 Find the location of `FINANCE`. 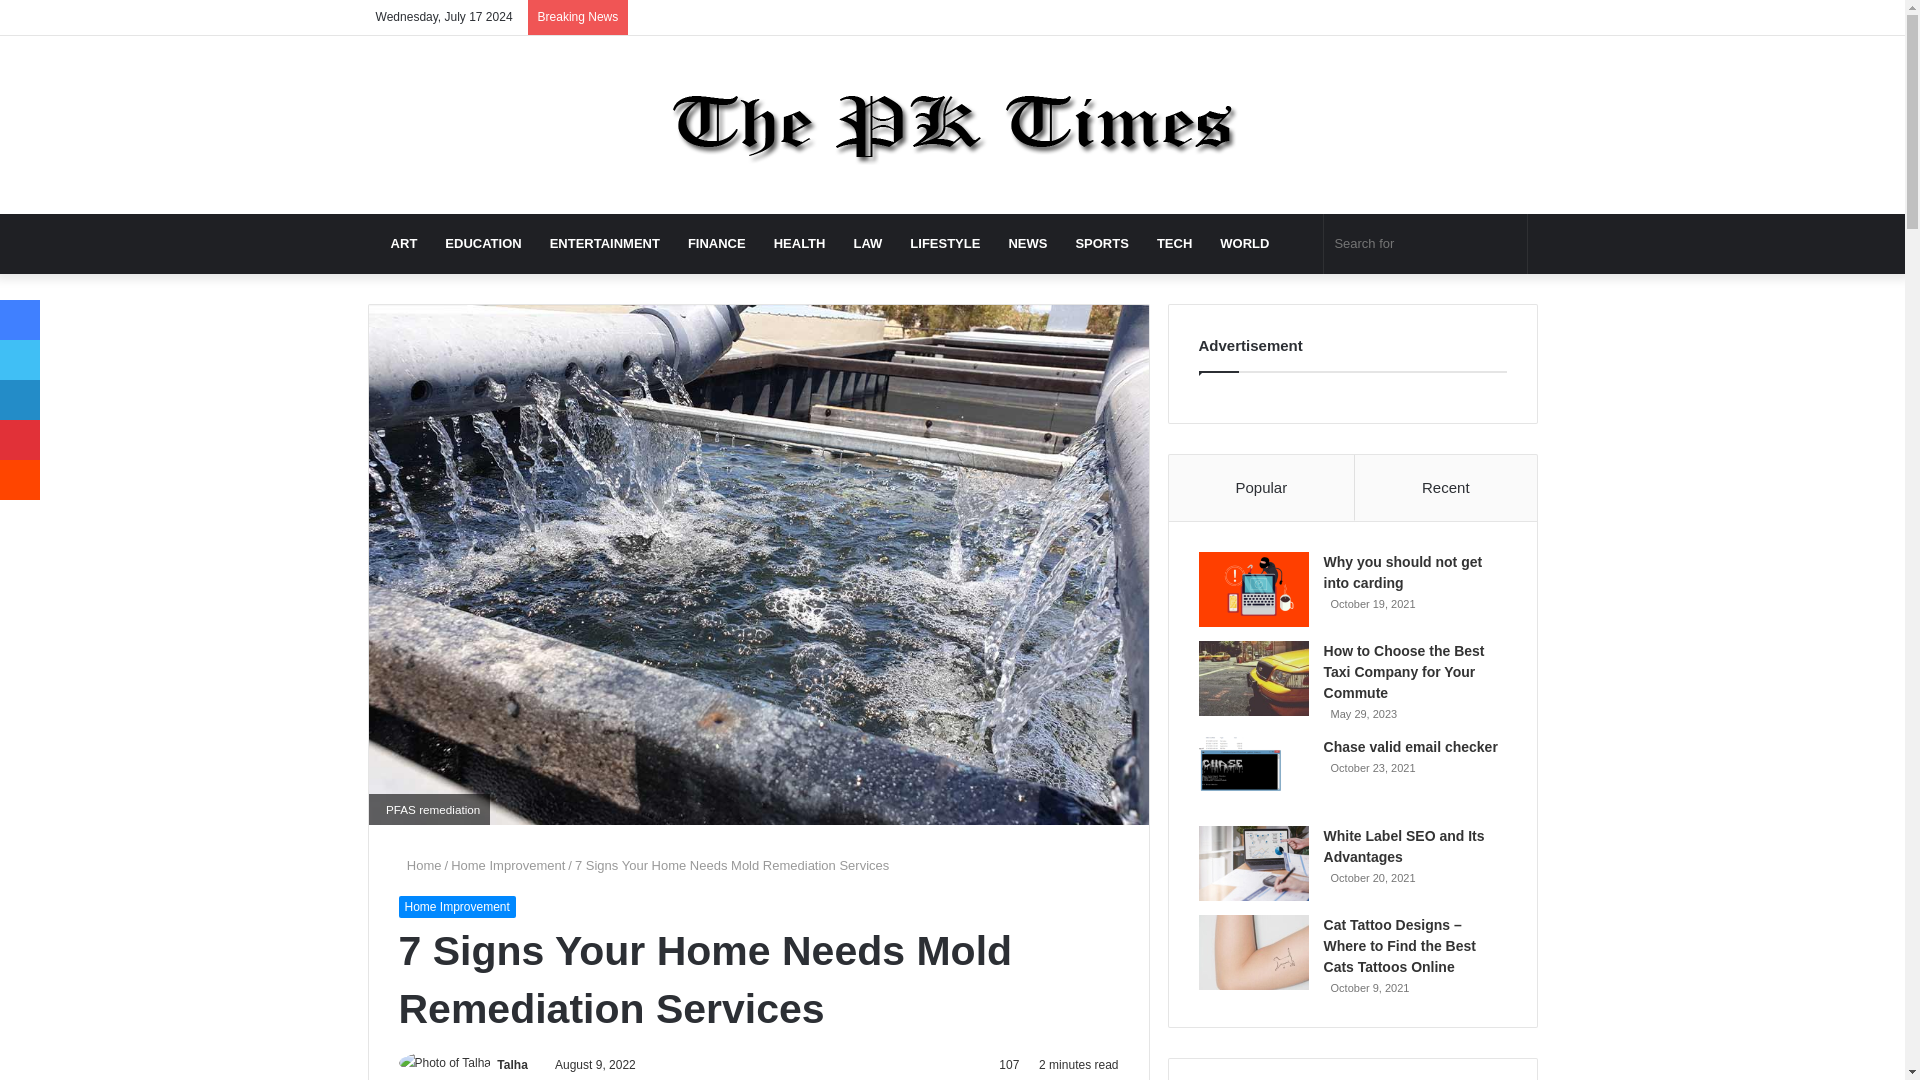

FINANCE is located at coordinates (716, 244).